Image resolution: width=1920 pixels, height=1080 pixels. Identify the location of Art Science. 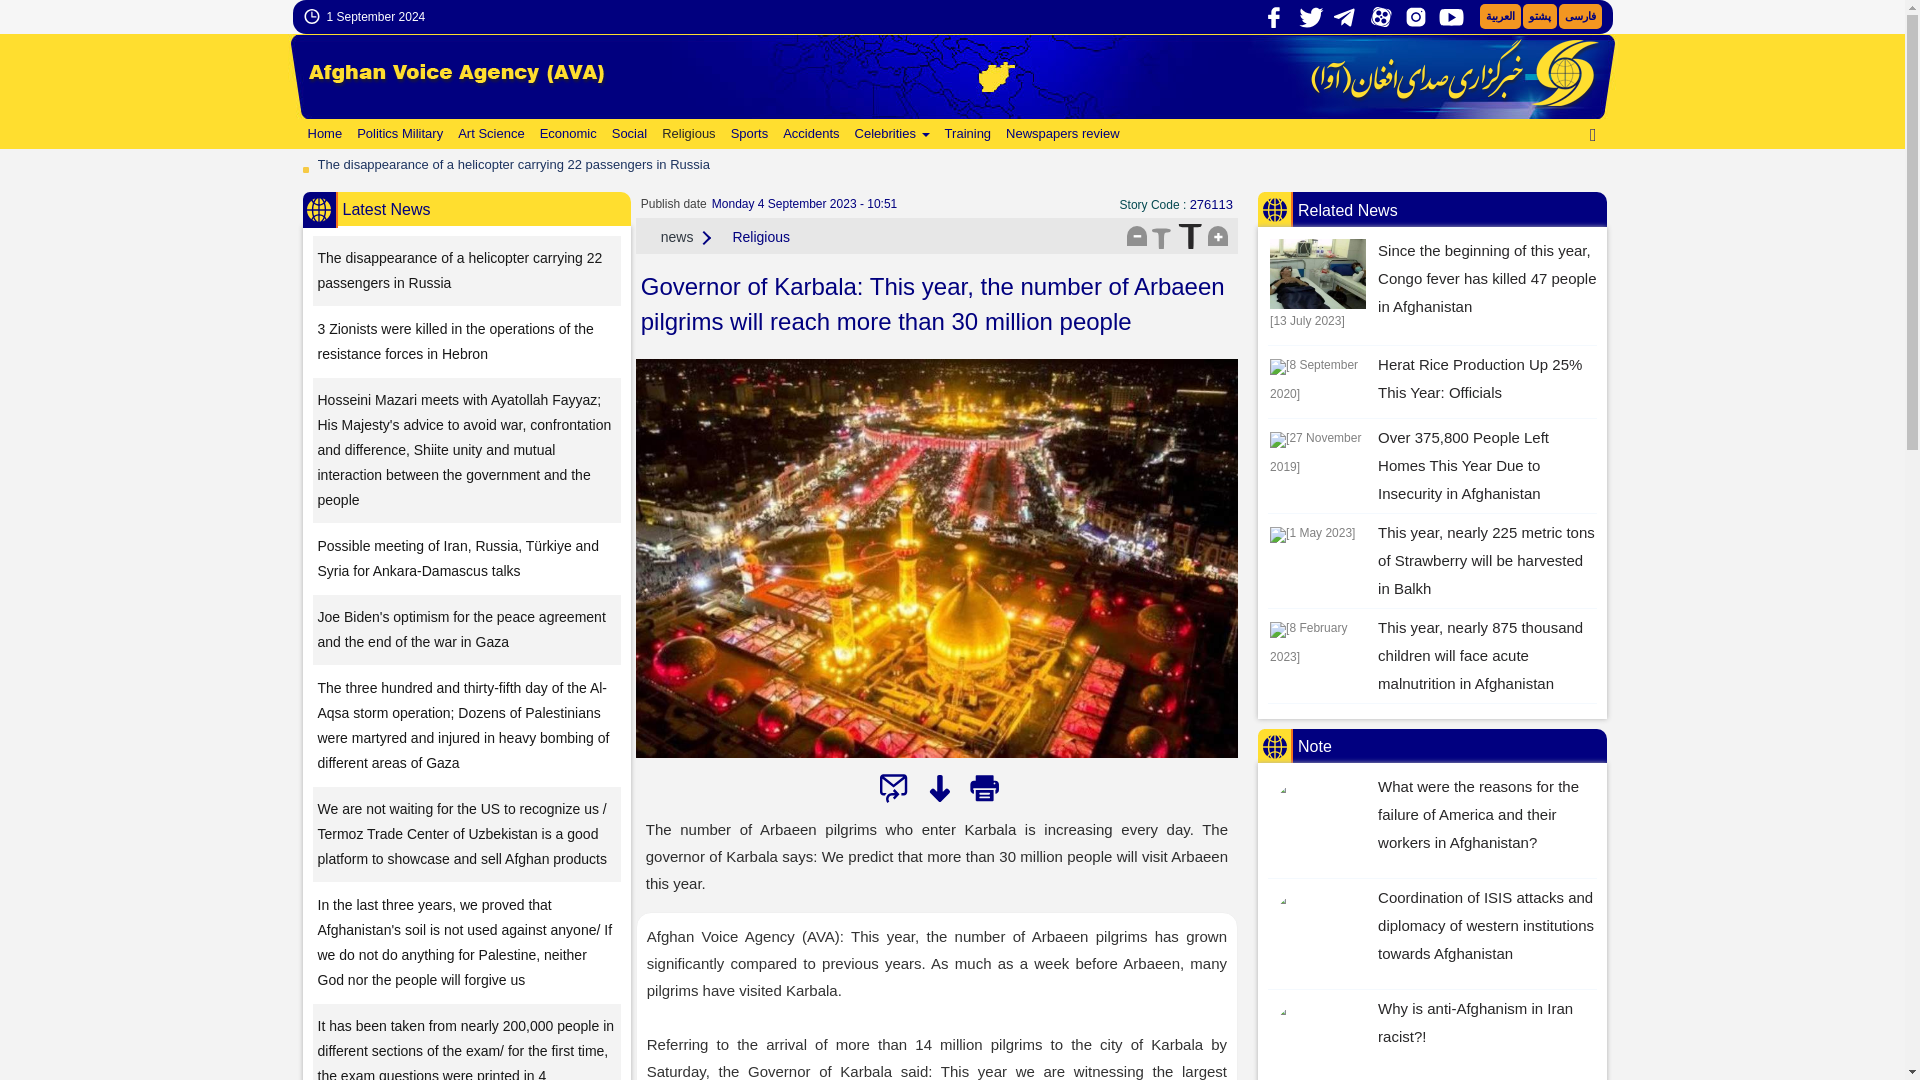
(488, 134).